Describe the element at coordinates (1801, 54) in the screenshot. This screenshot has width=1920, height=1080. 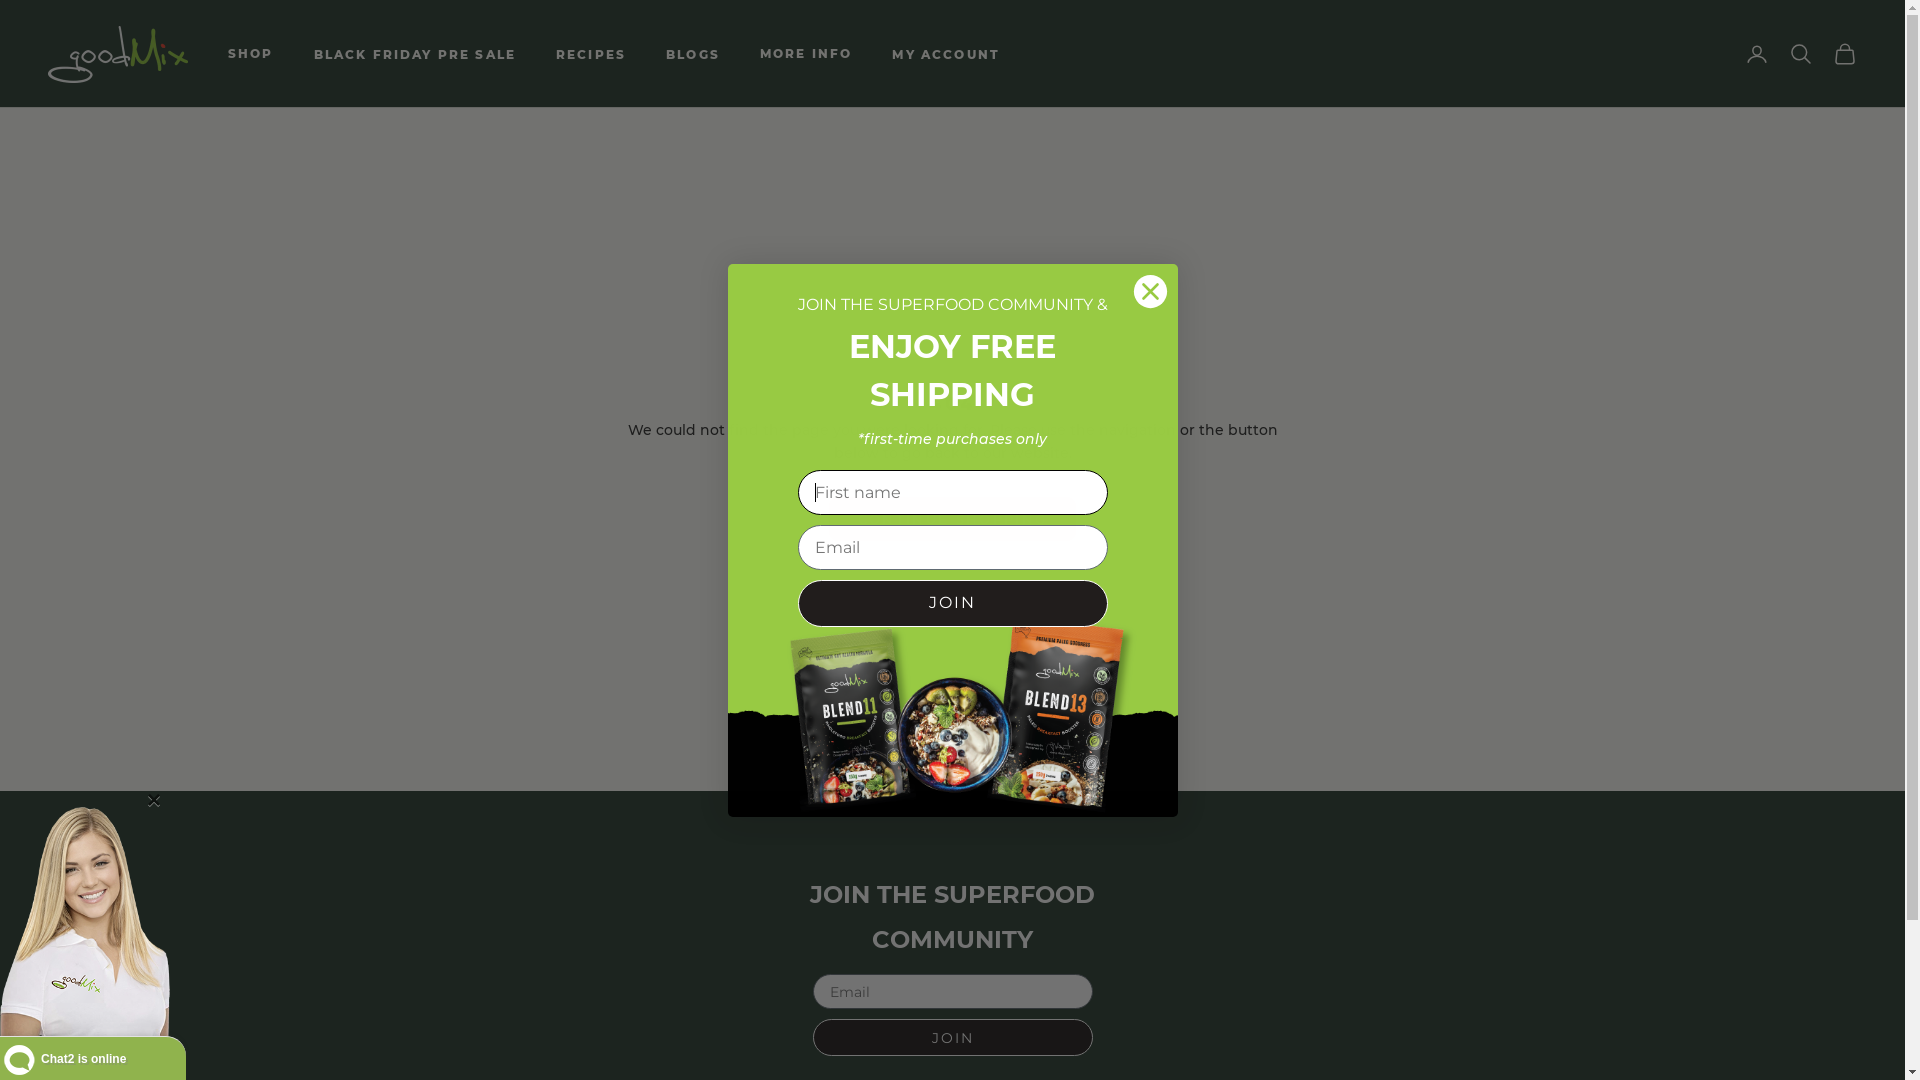
I see `Open search` at that location.